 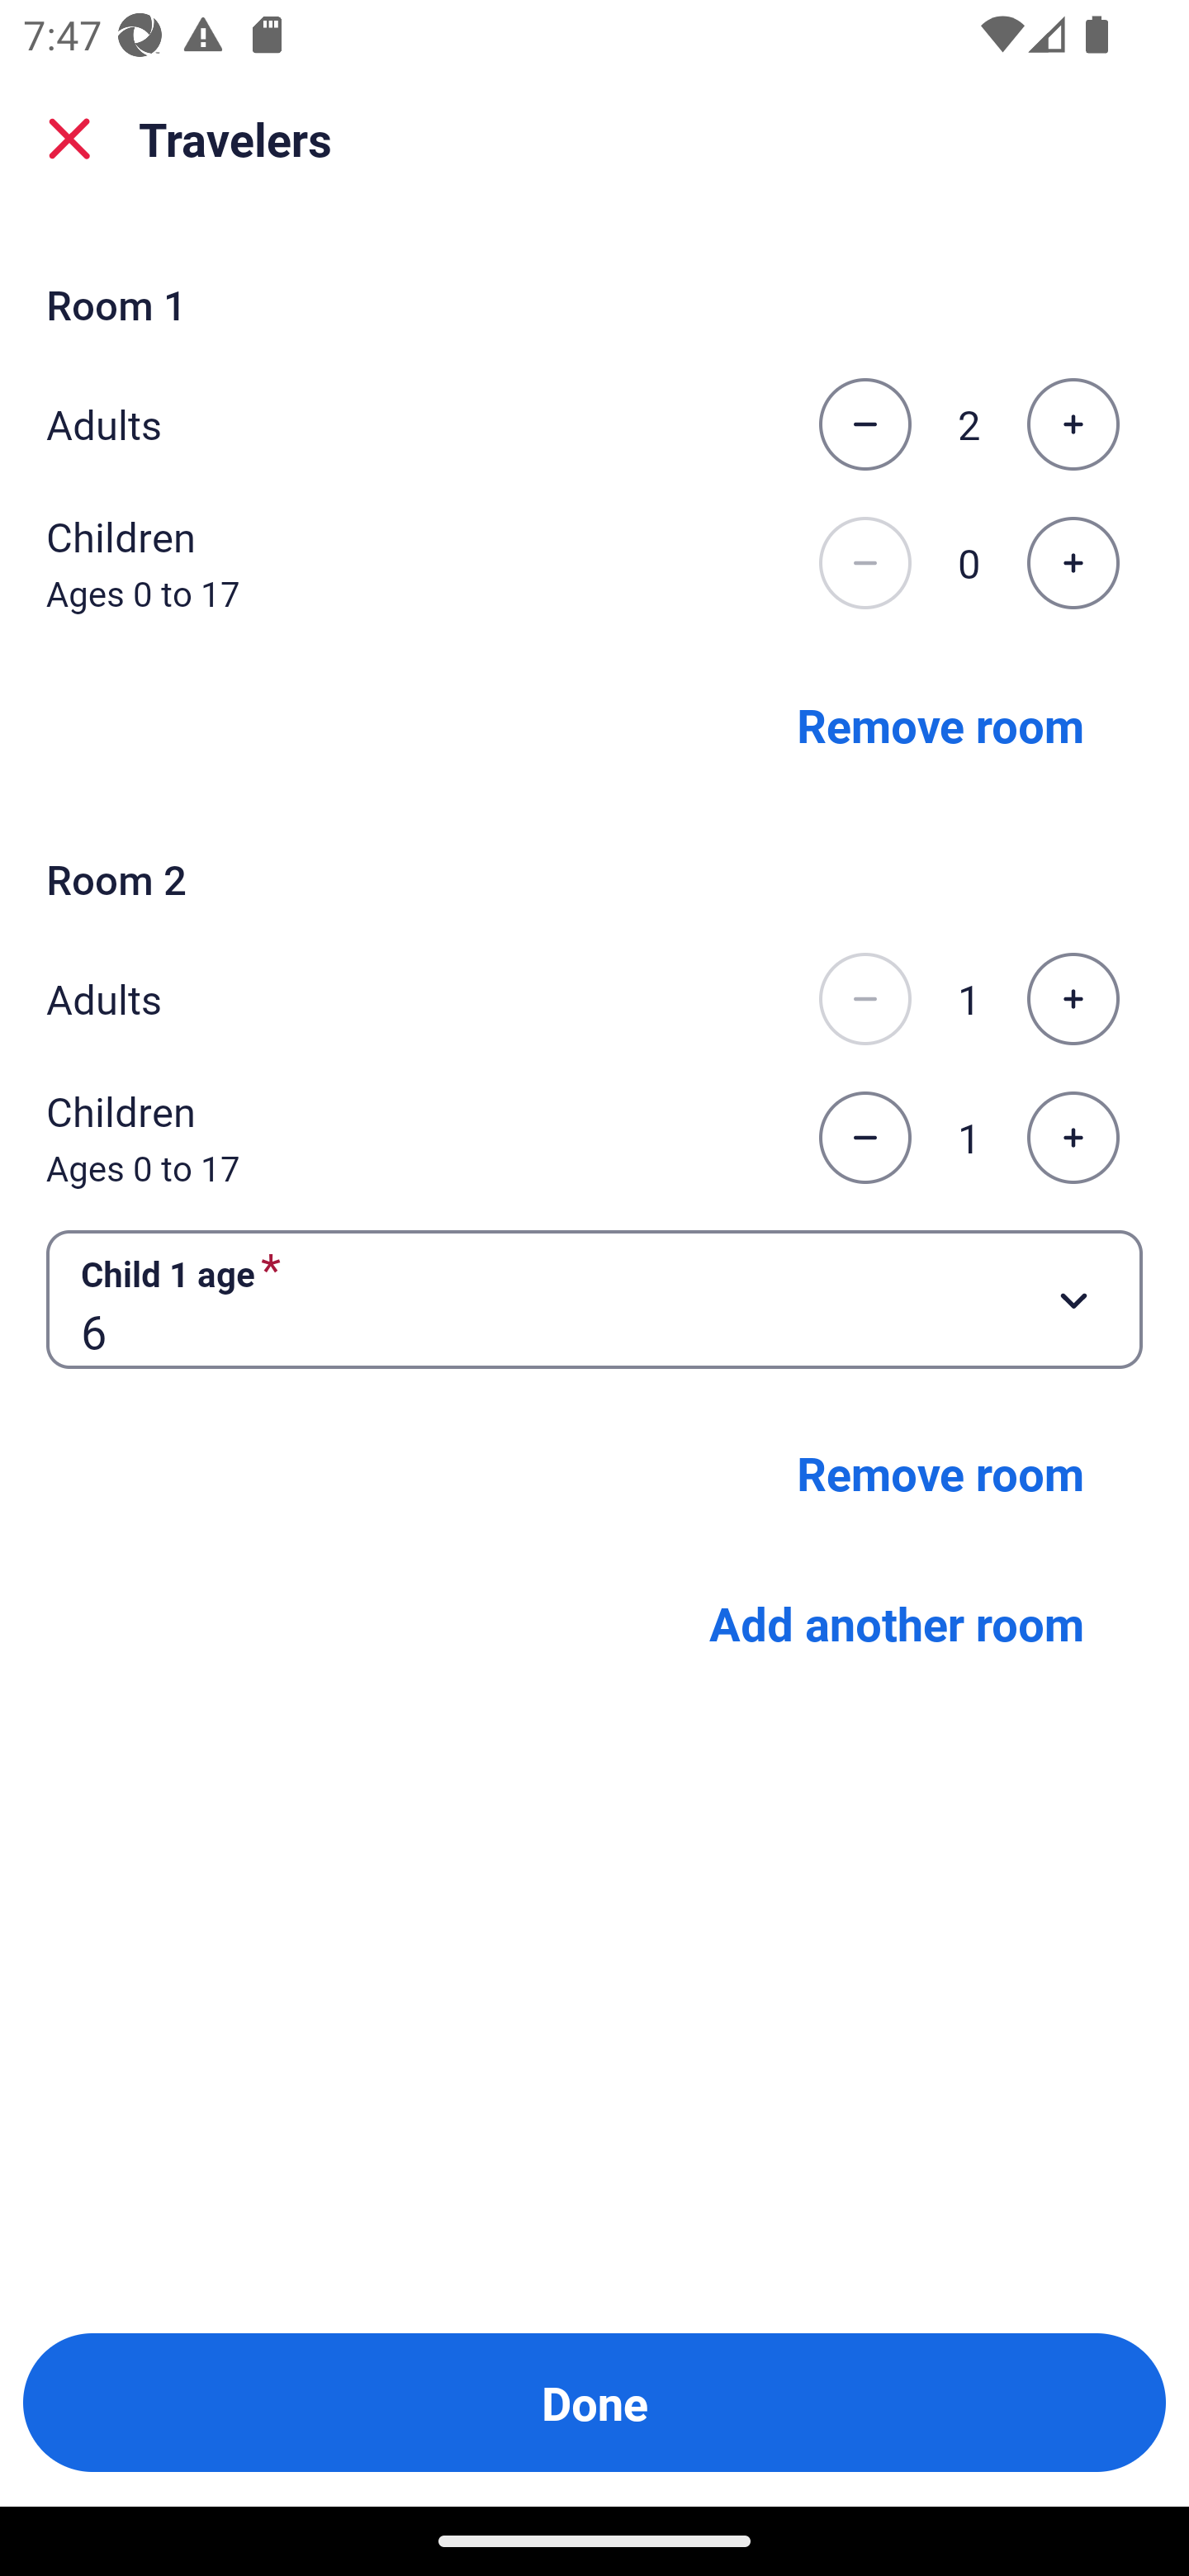 I want to click on Increase the number of children, so click(x=1073, y=1138).